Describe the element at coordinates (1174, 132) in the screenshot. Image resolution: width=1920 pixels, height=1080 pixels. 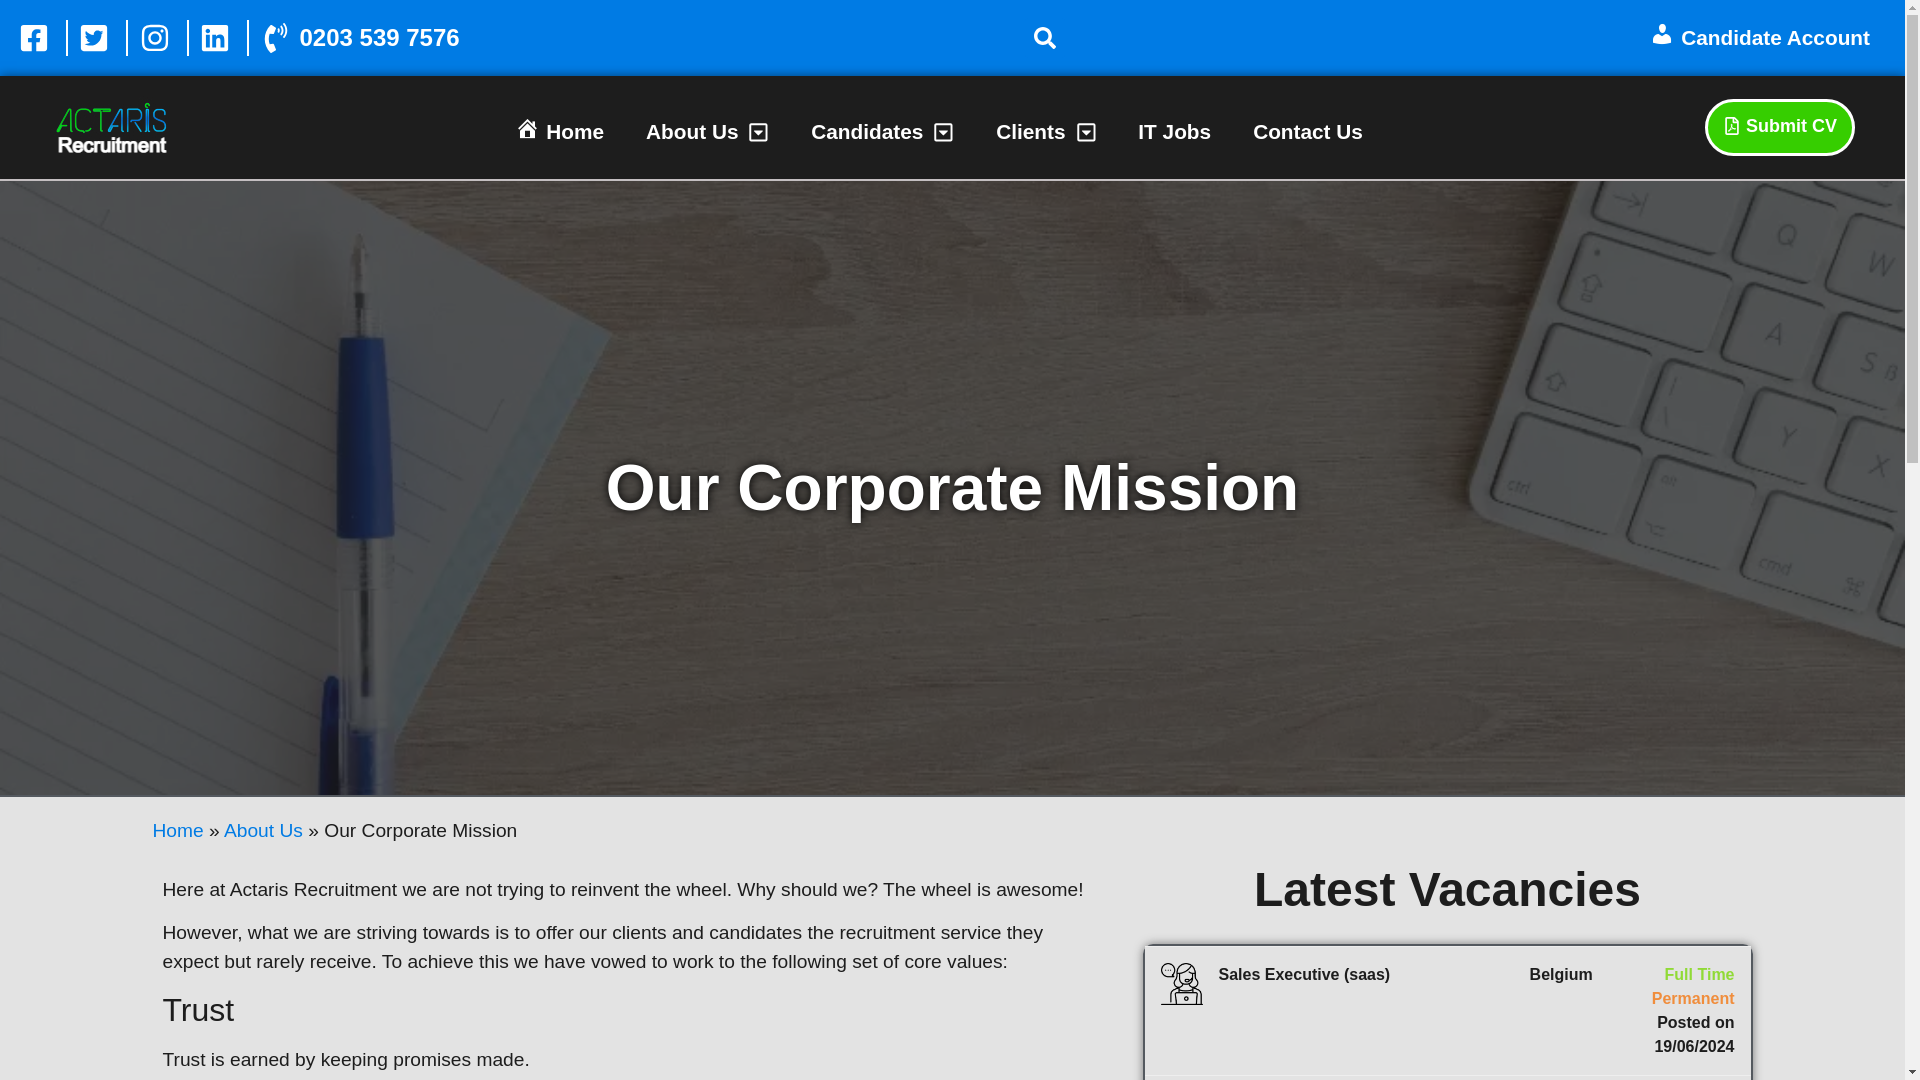
I see `IT Jobs` at that location.